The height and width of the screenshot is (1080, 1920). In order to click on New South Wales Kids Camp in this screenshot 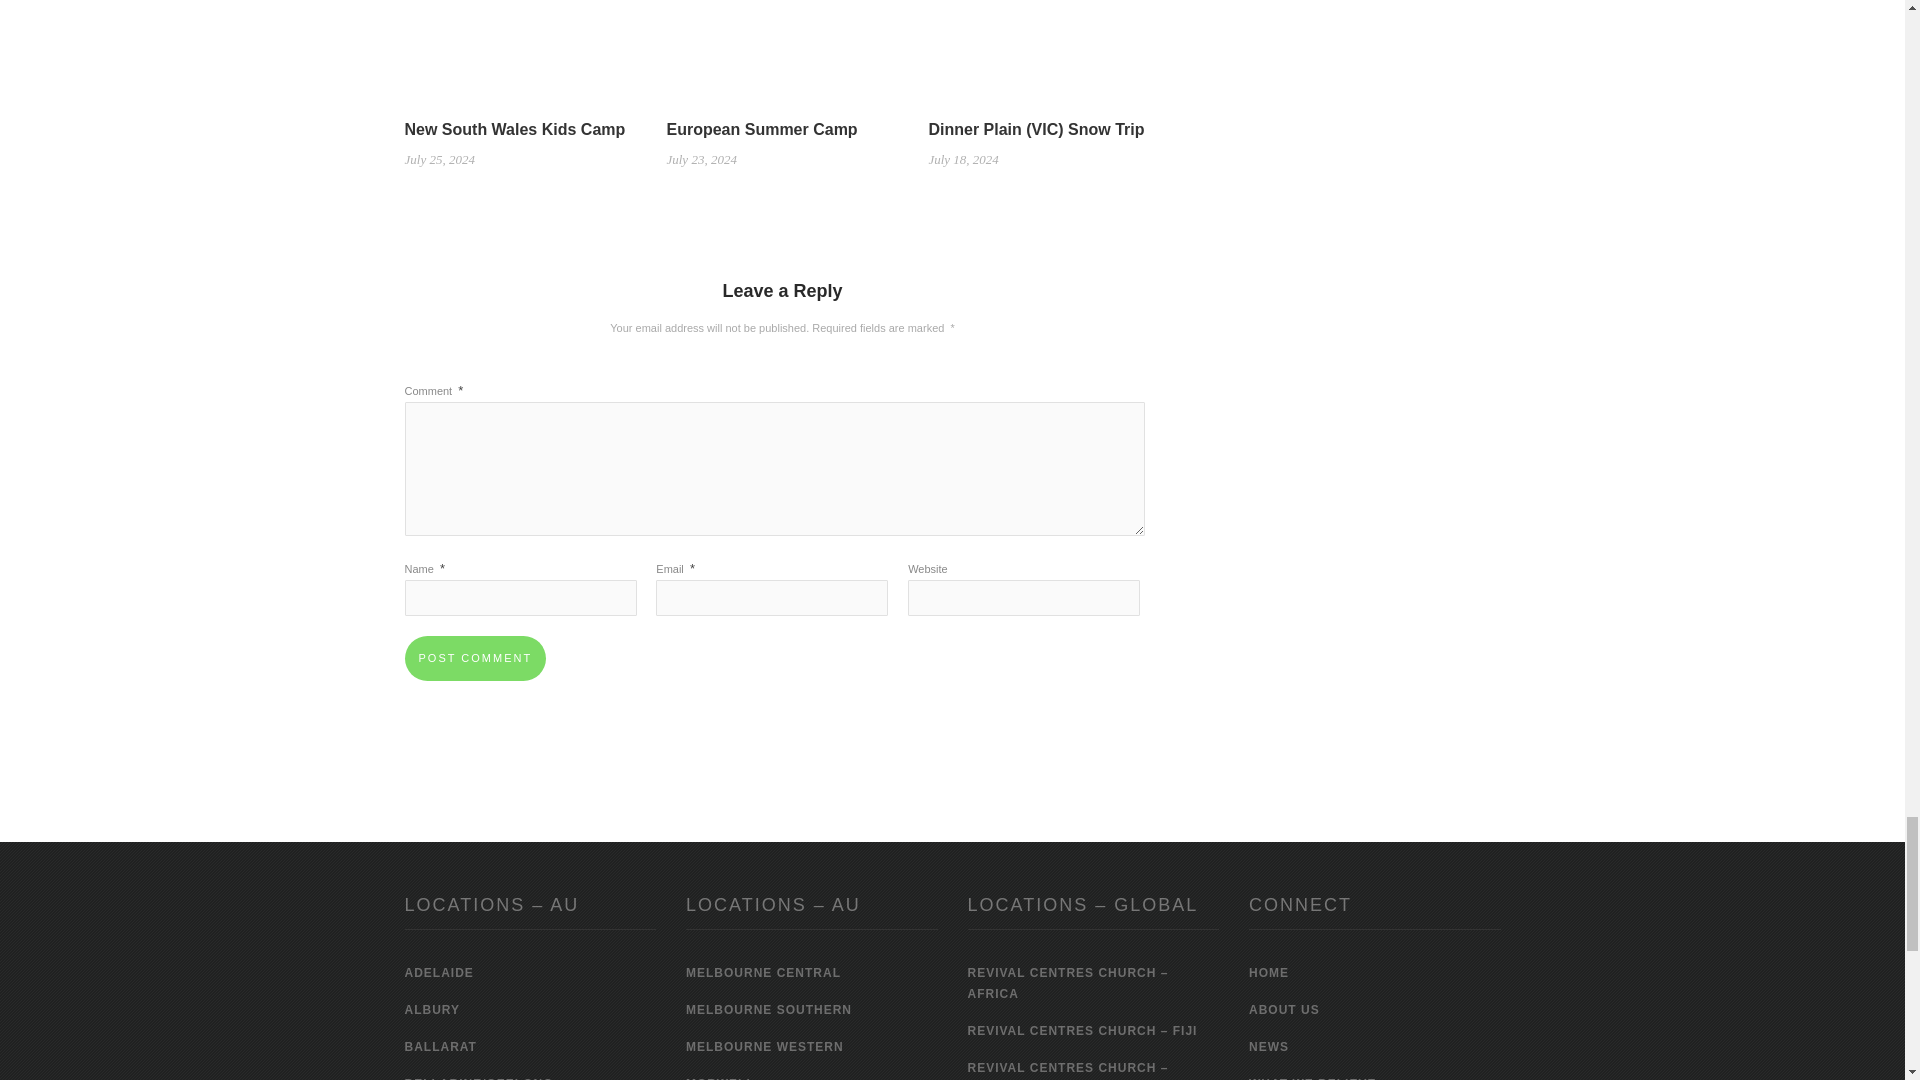, I will do `click(514, 129)`.